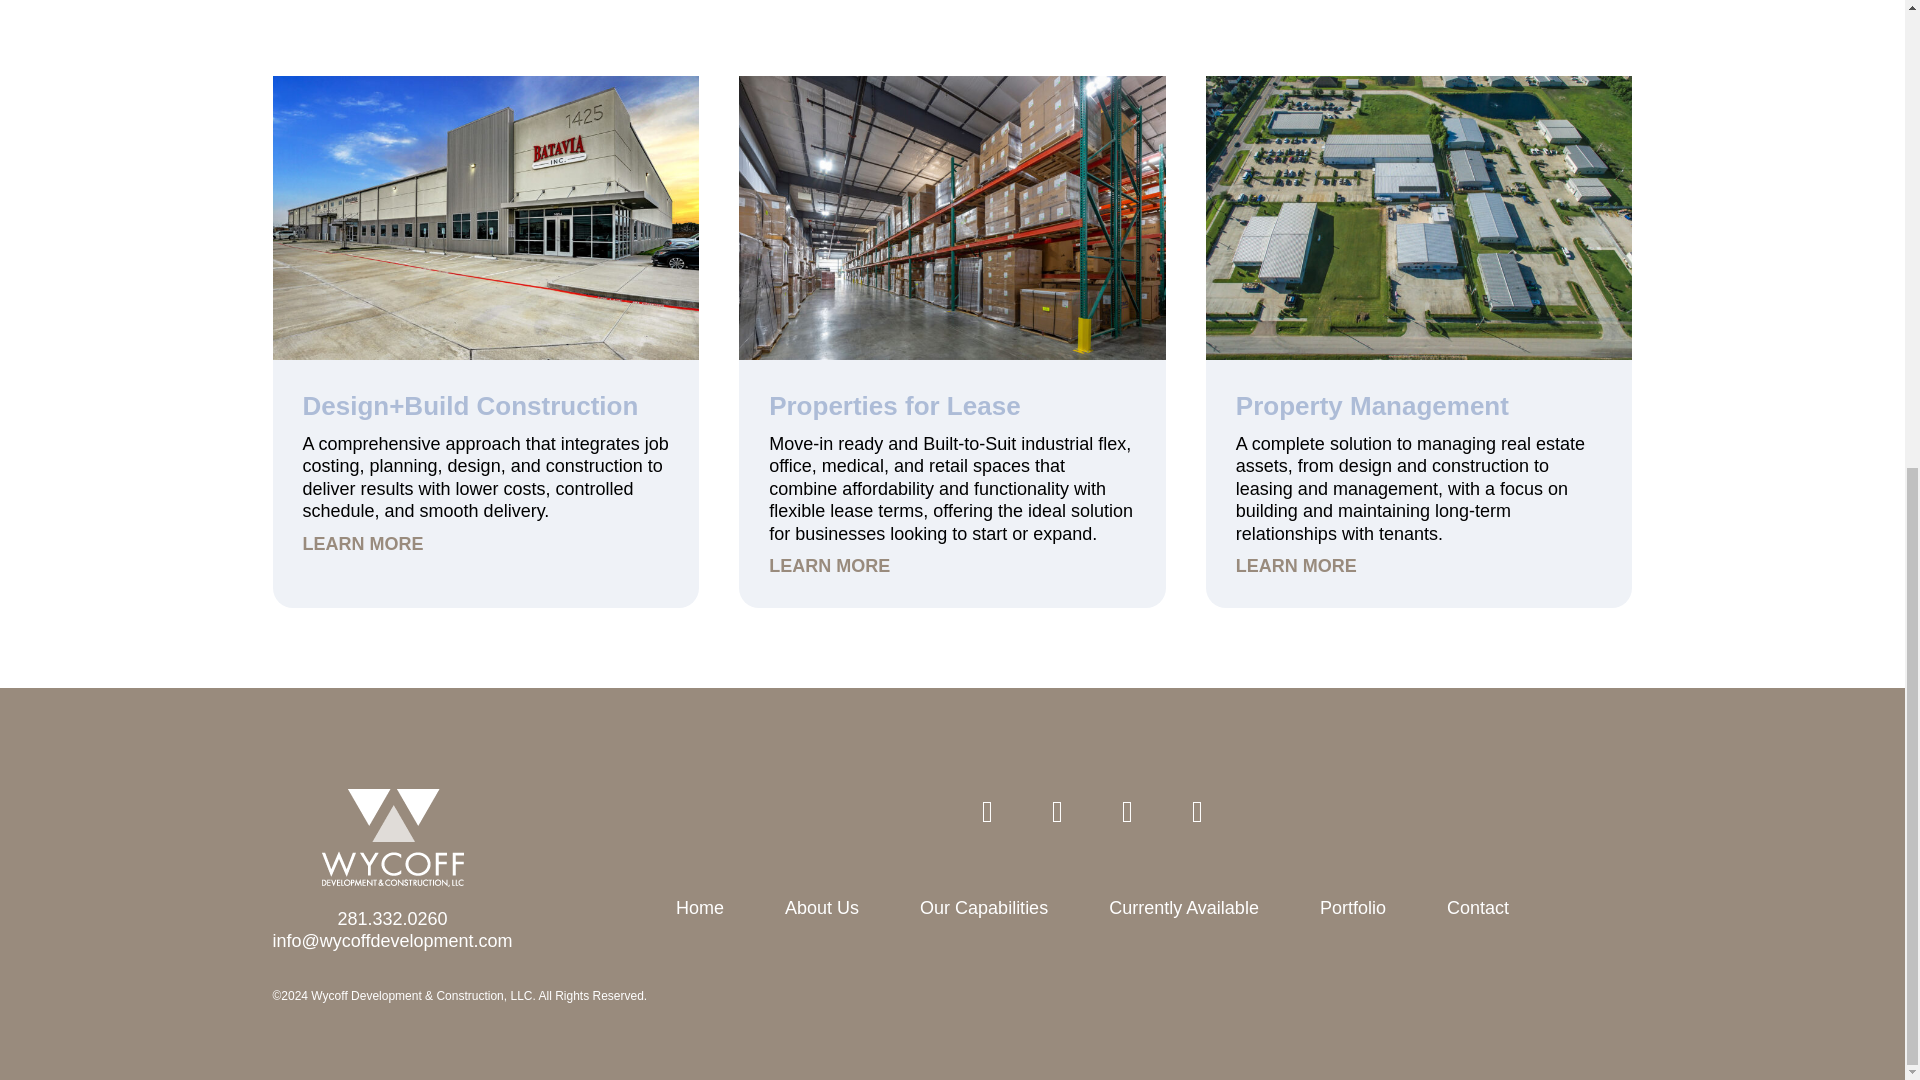  What do you see at coordinates (1372, 406) in the screenshot?
I see `Property Management` at bounding box center [1372, 406].